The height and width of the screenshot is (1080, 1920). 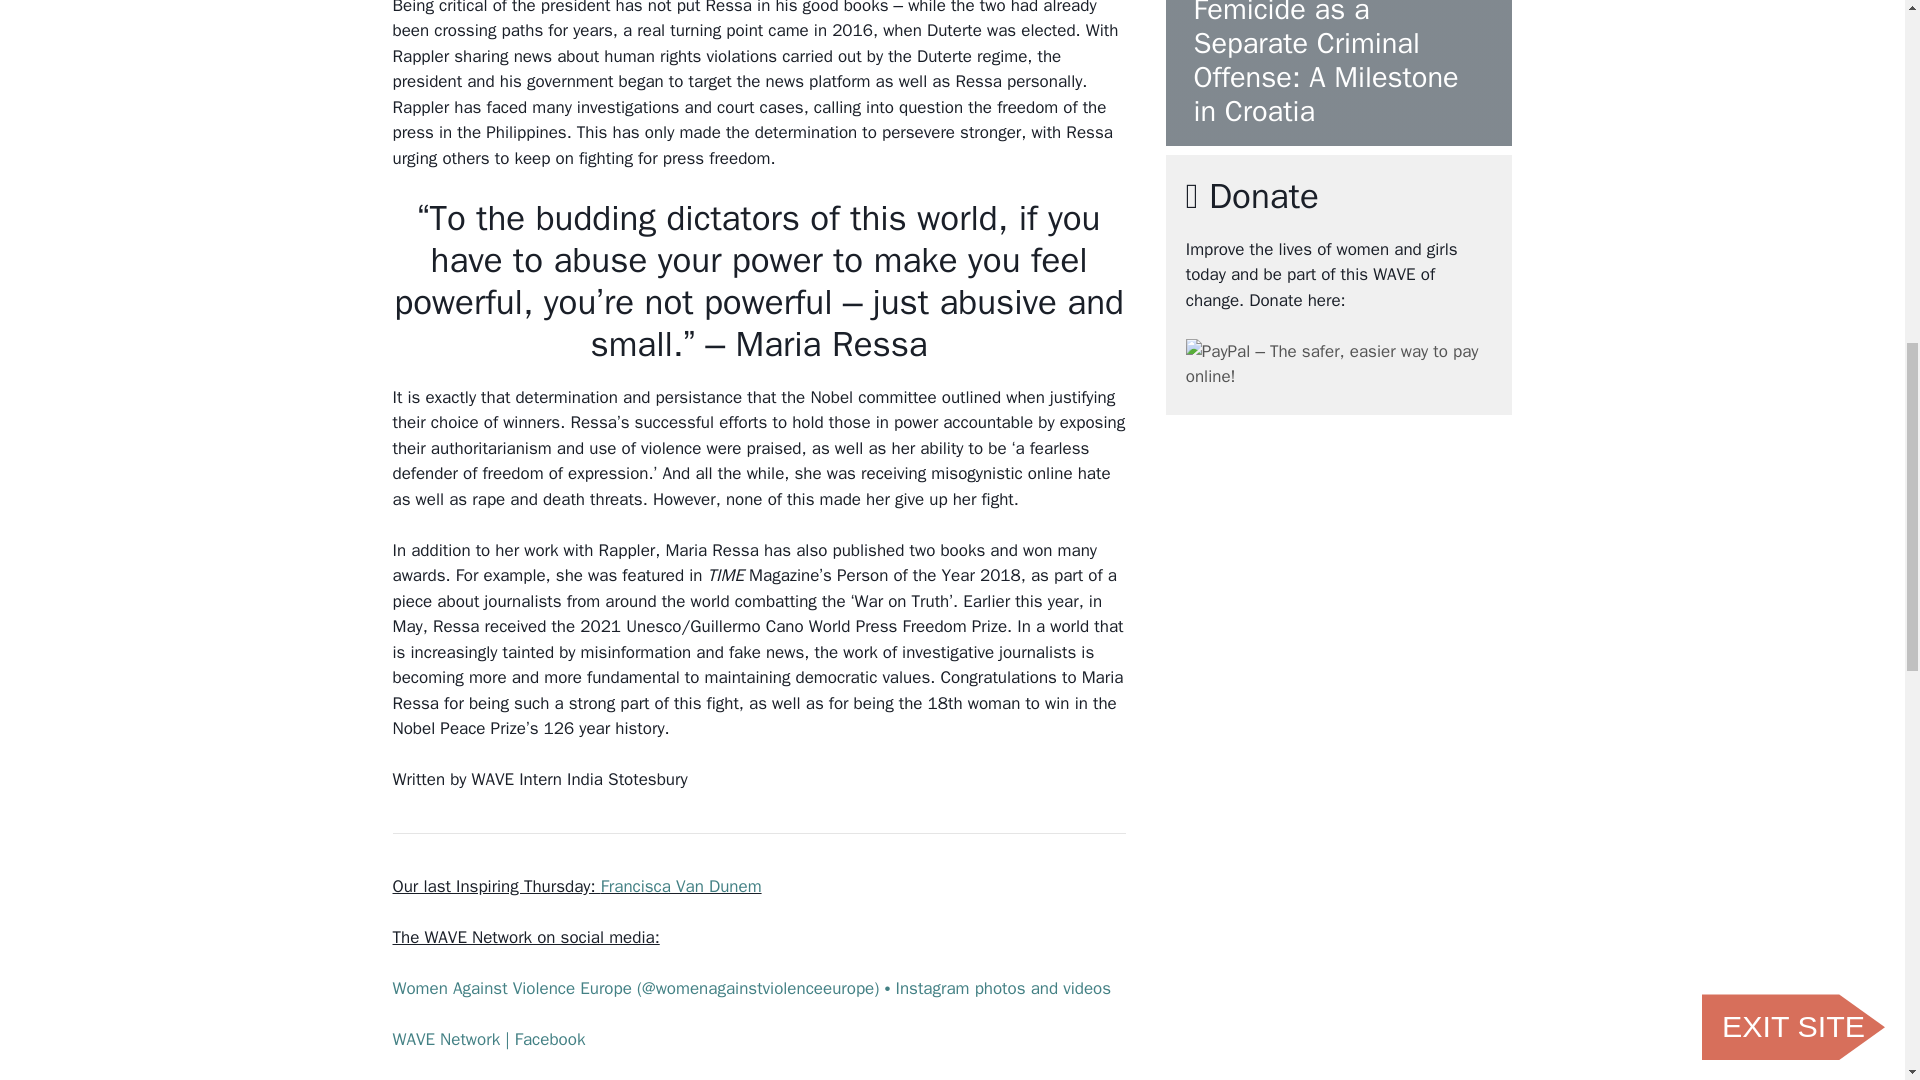 What do you see at coordinates (1855, 949) in the screenshot?
I see `Scroll back to top` at bounding box center [1855, 949].